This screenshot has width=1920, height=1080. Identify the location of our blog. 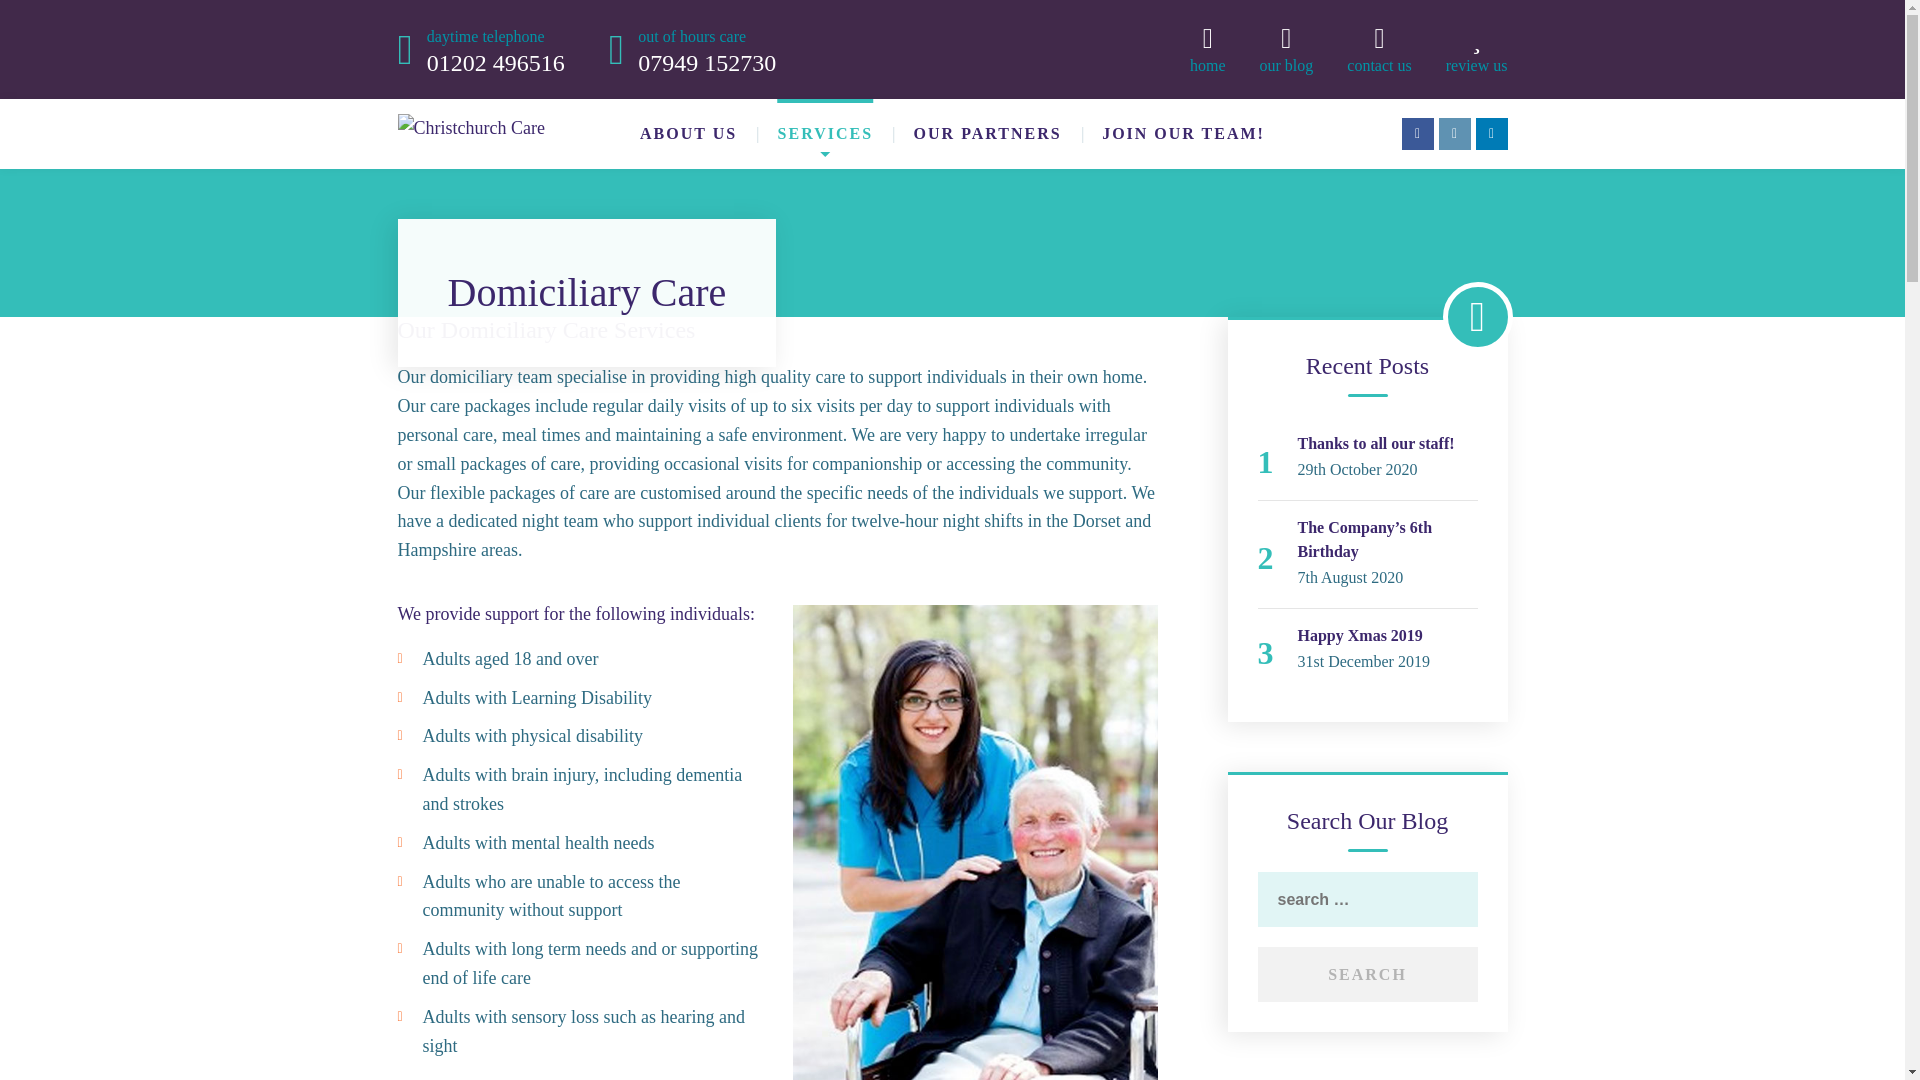
(1388, 636).